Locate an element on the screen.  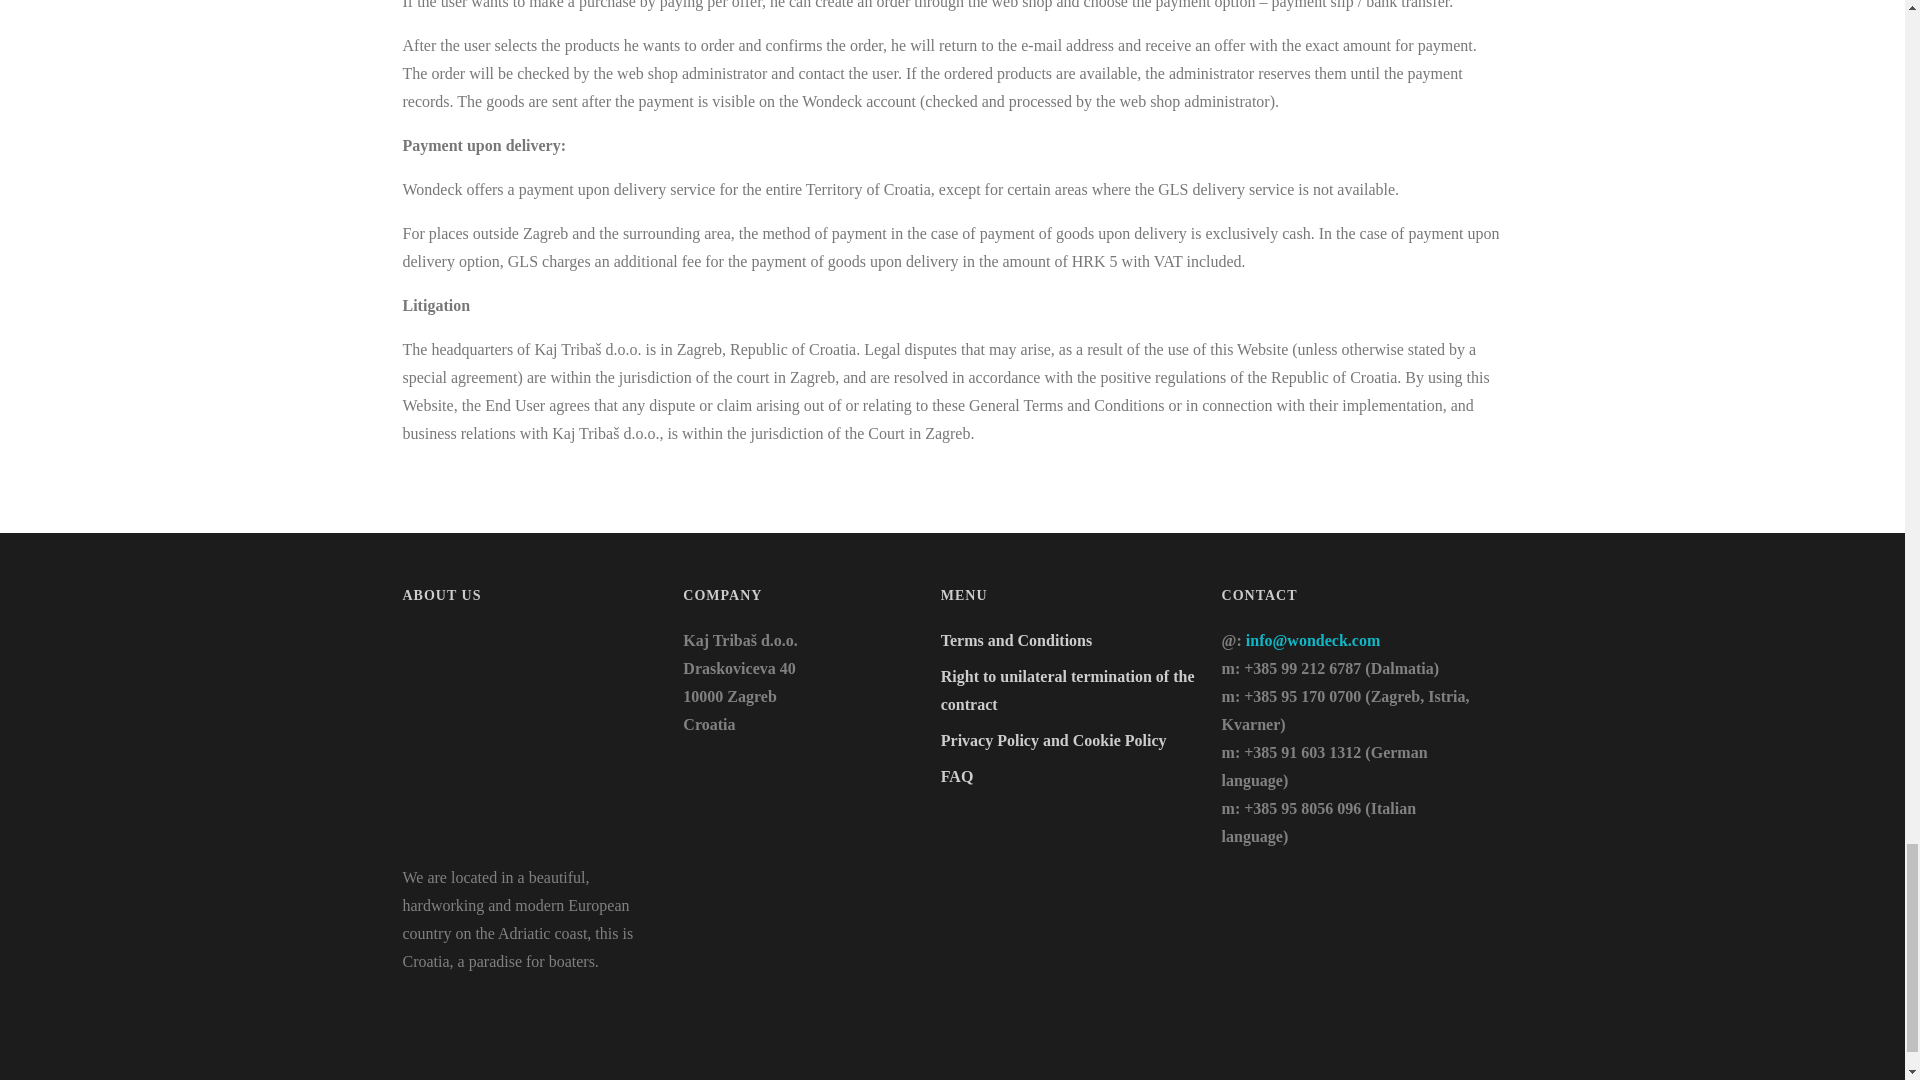
Privacy Policy and Cookie Policy is located at coordinates (1054, 740).